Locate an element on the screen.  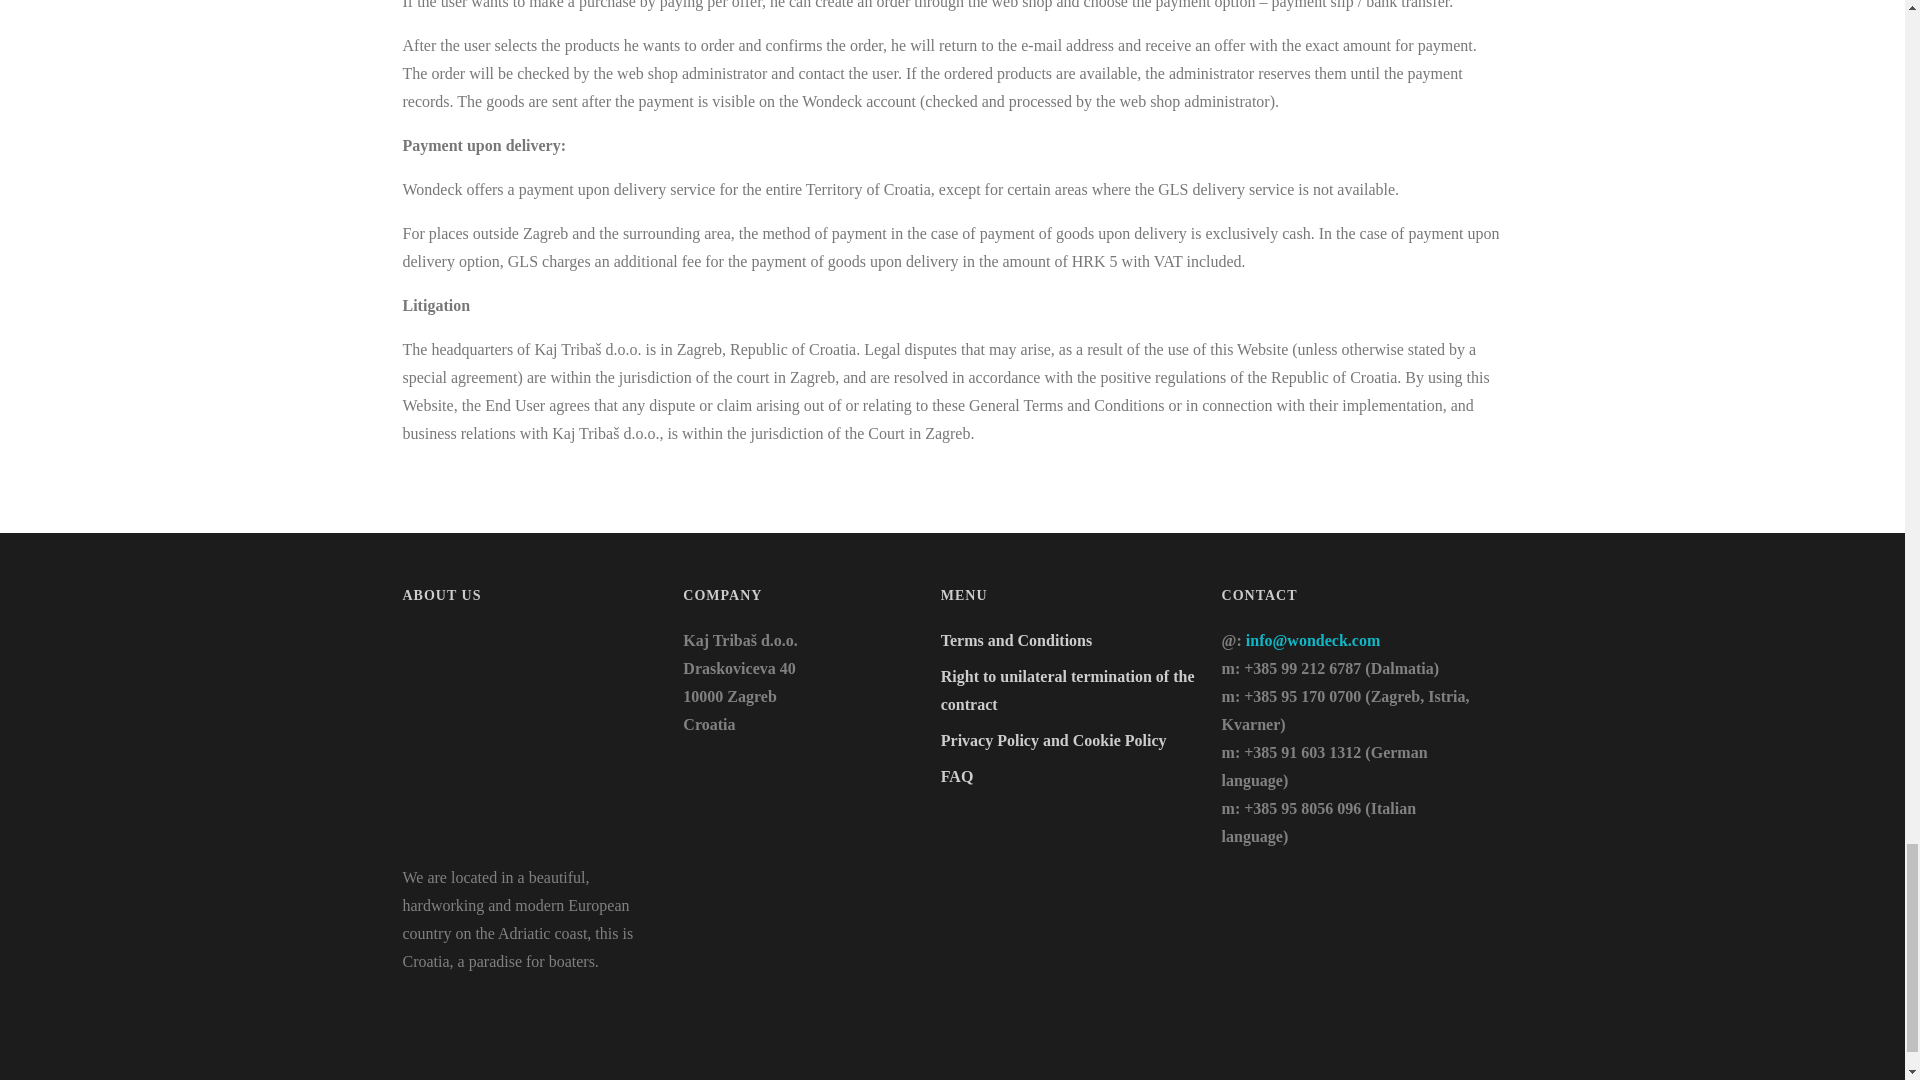
Privacy Policy and Cookie Policy is located at coordinates (1054, 740).